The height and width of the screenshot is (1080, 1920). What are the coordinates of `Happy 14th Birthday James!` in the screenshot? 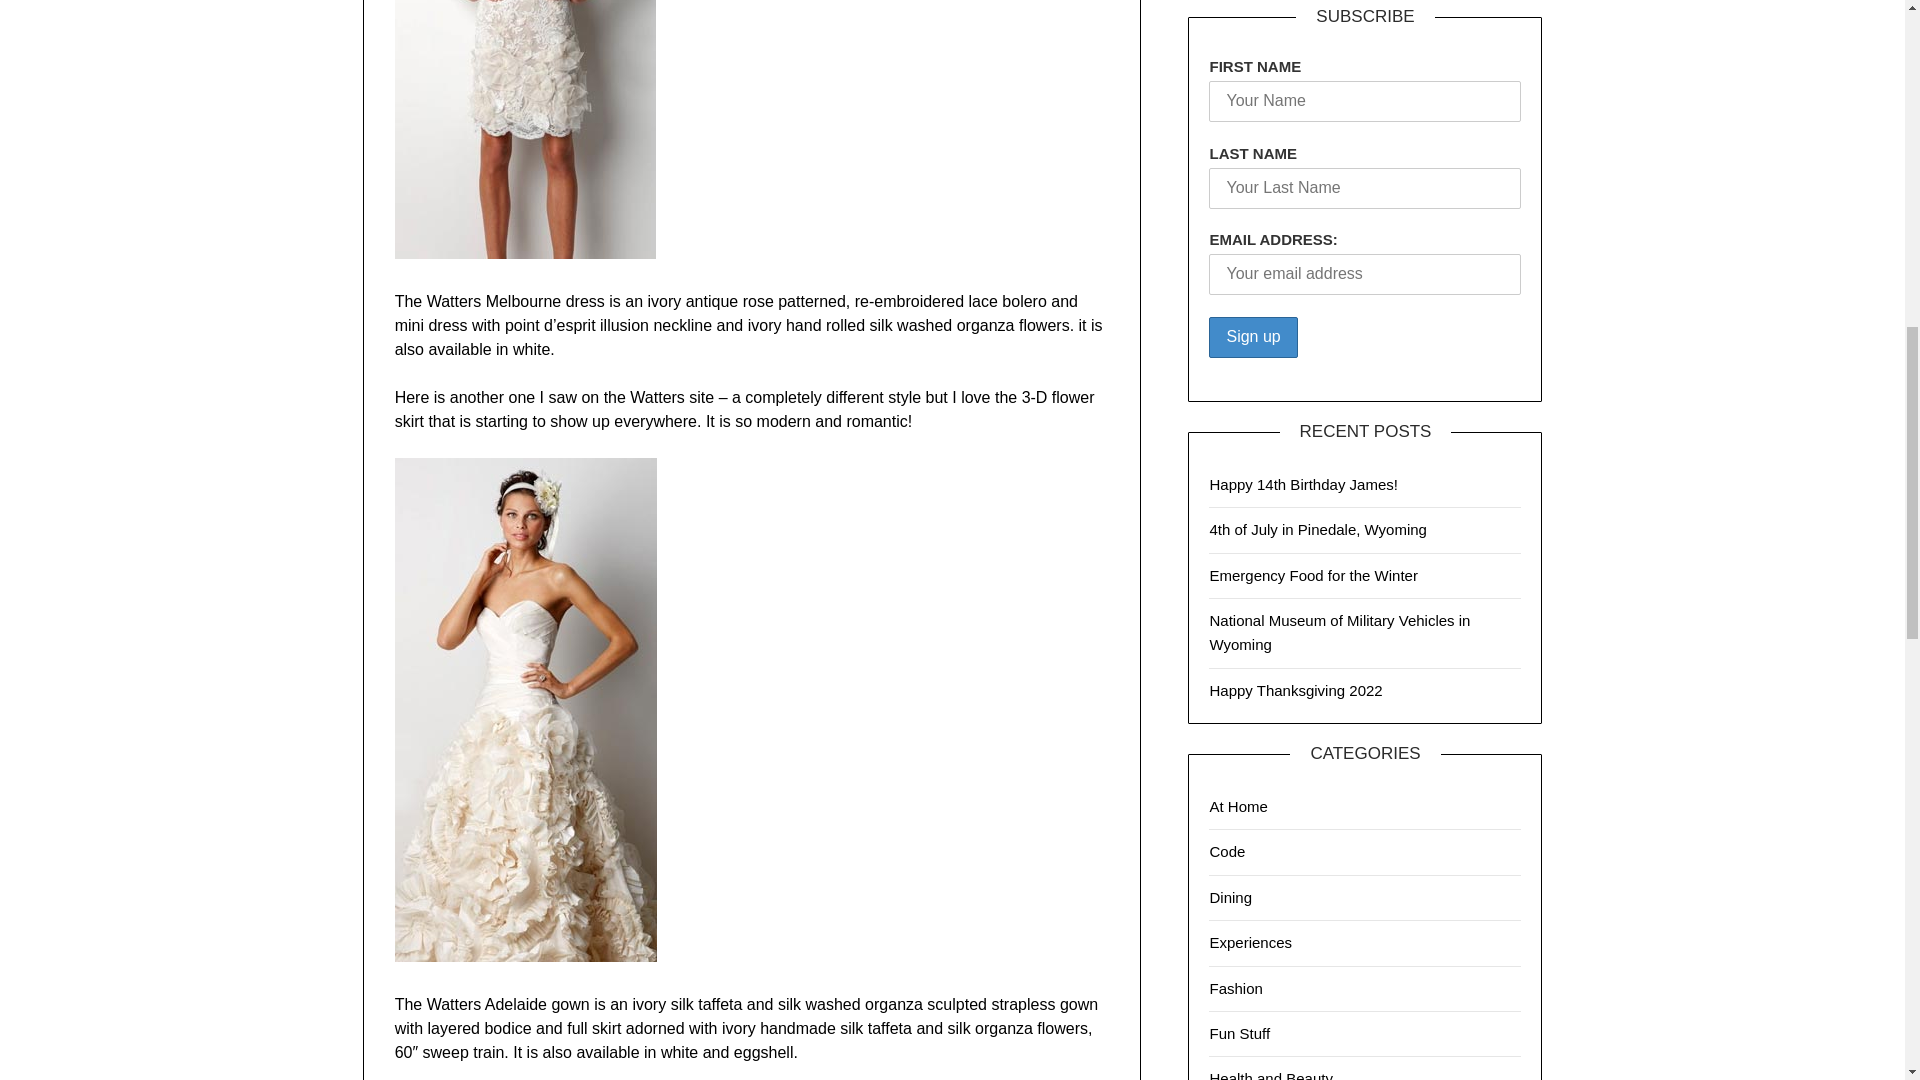 It's located at (1303, 484).